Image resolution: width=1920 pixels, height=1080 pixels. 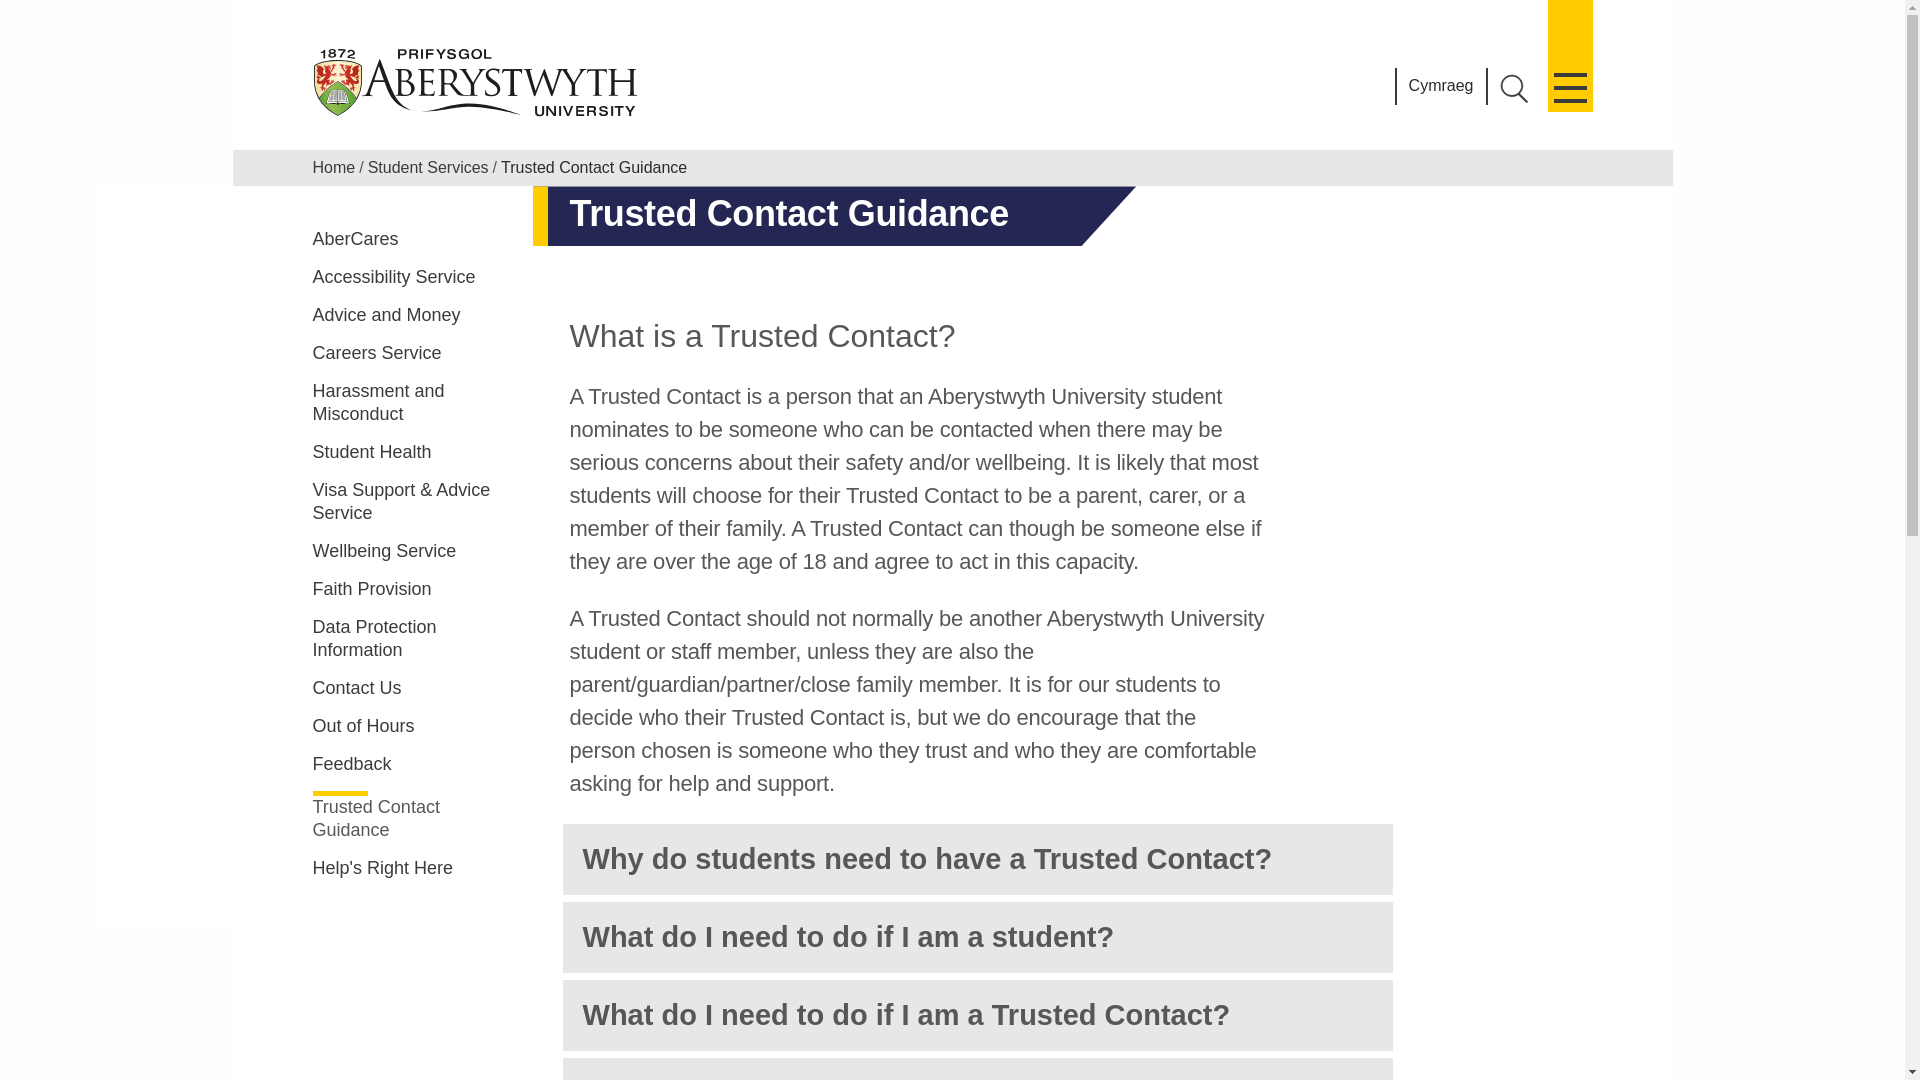 I want to click on Aberystwyth University homepage, so click(x=476, y=82).